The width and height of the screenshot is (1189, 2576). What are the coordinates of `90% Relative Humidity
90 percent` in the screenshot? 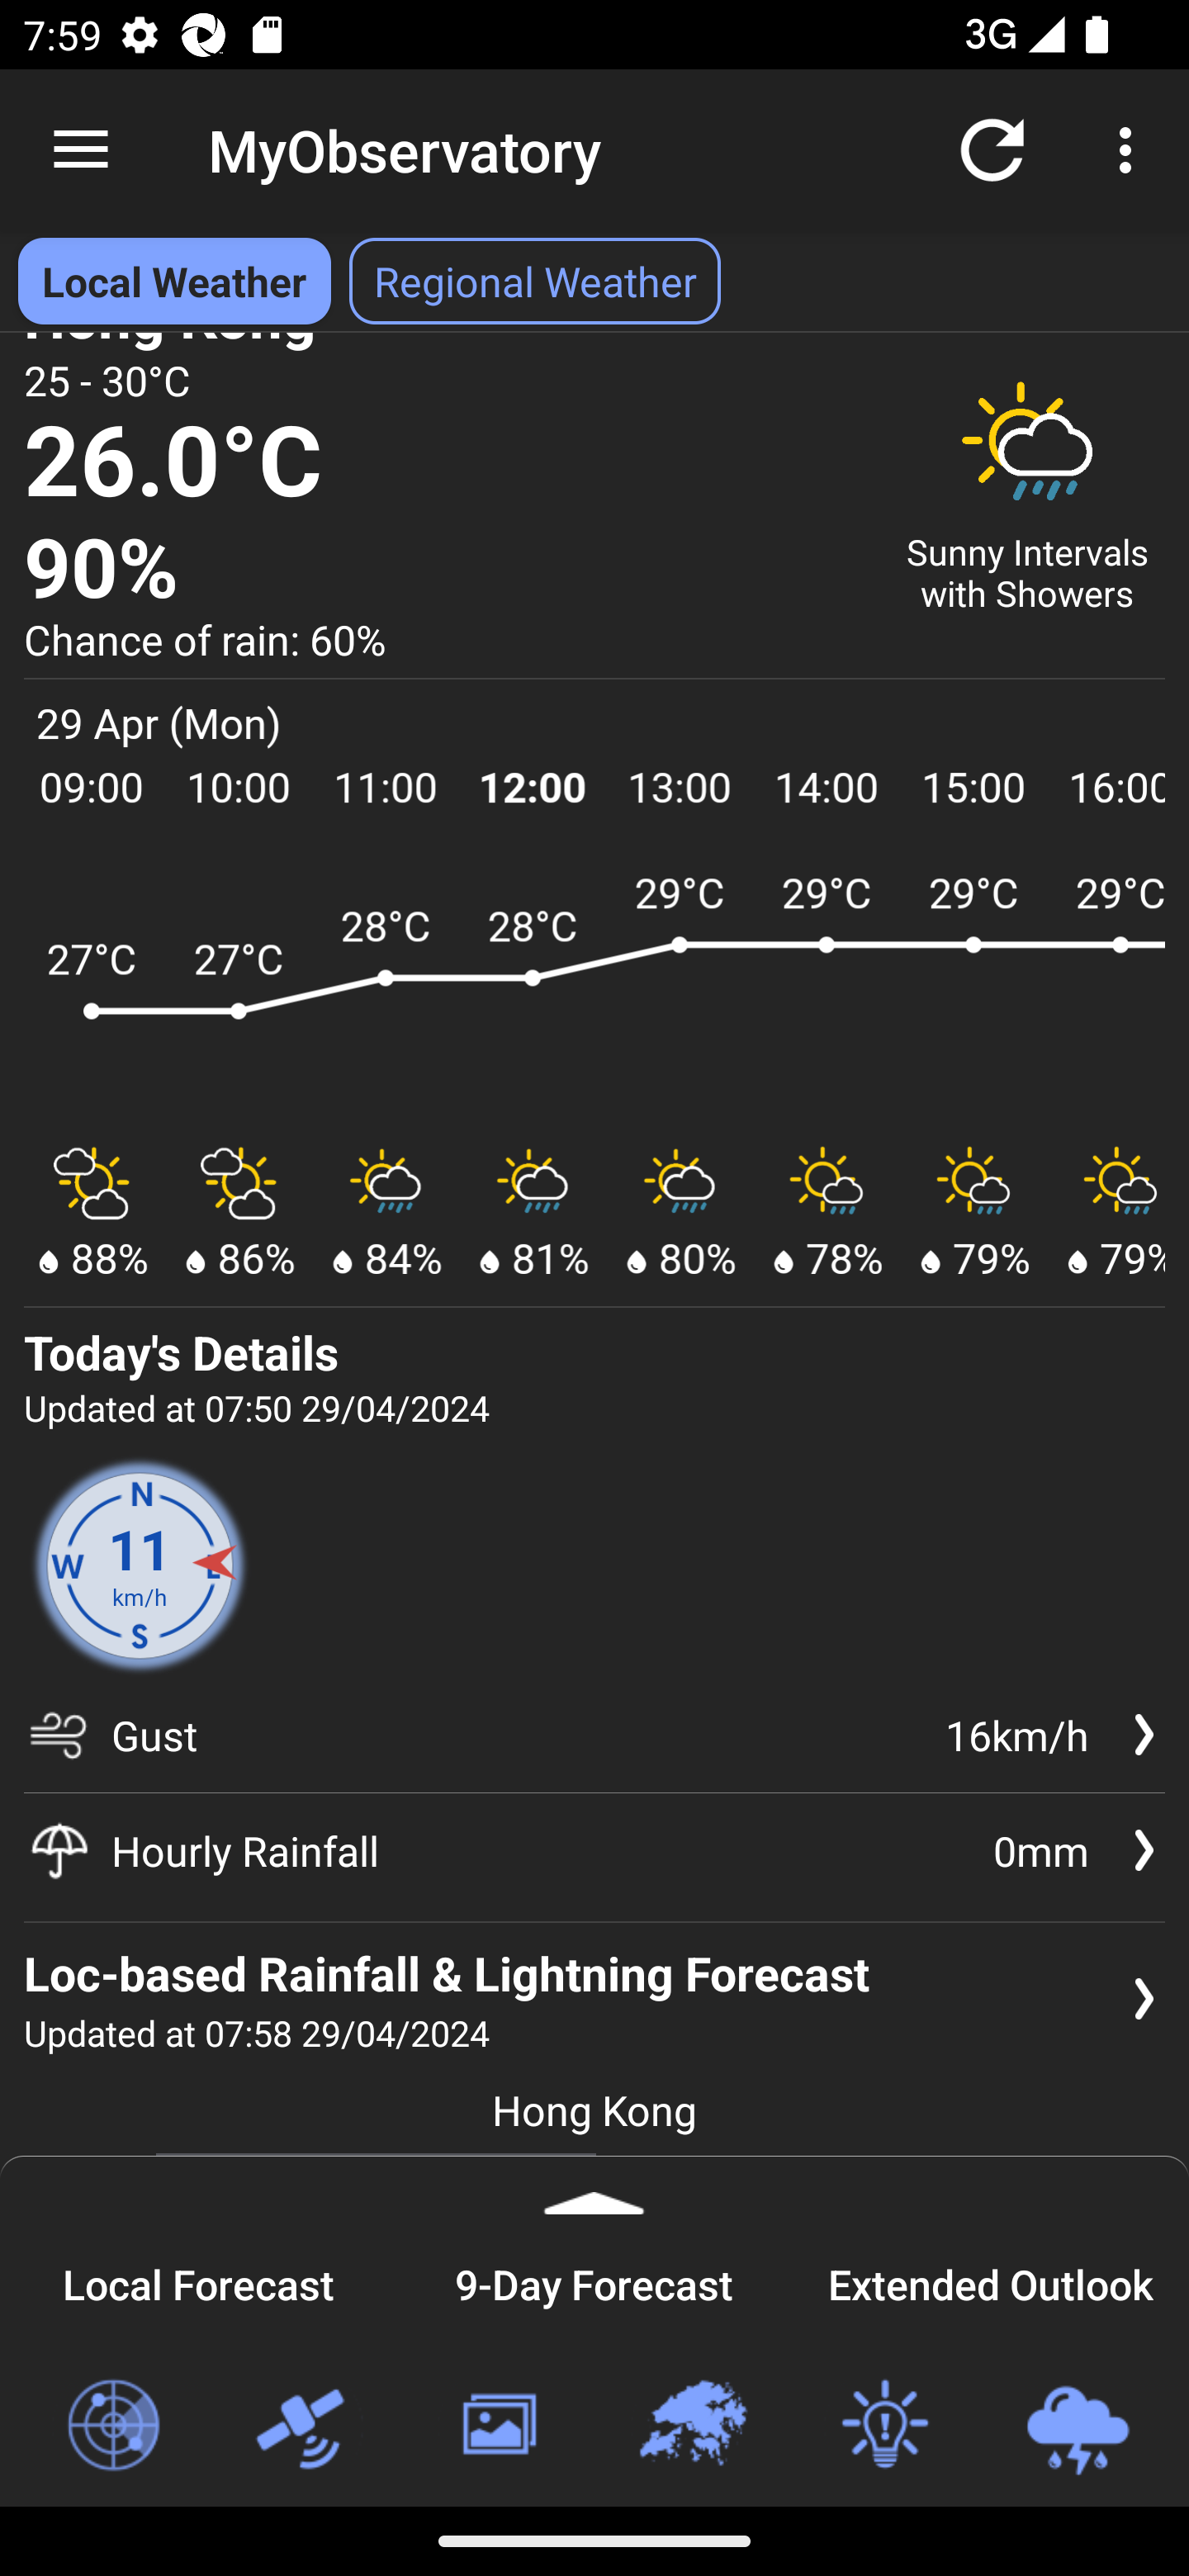 It's located at (444, 570).